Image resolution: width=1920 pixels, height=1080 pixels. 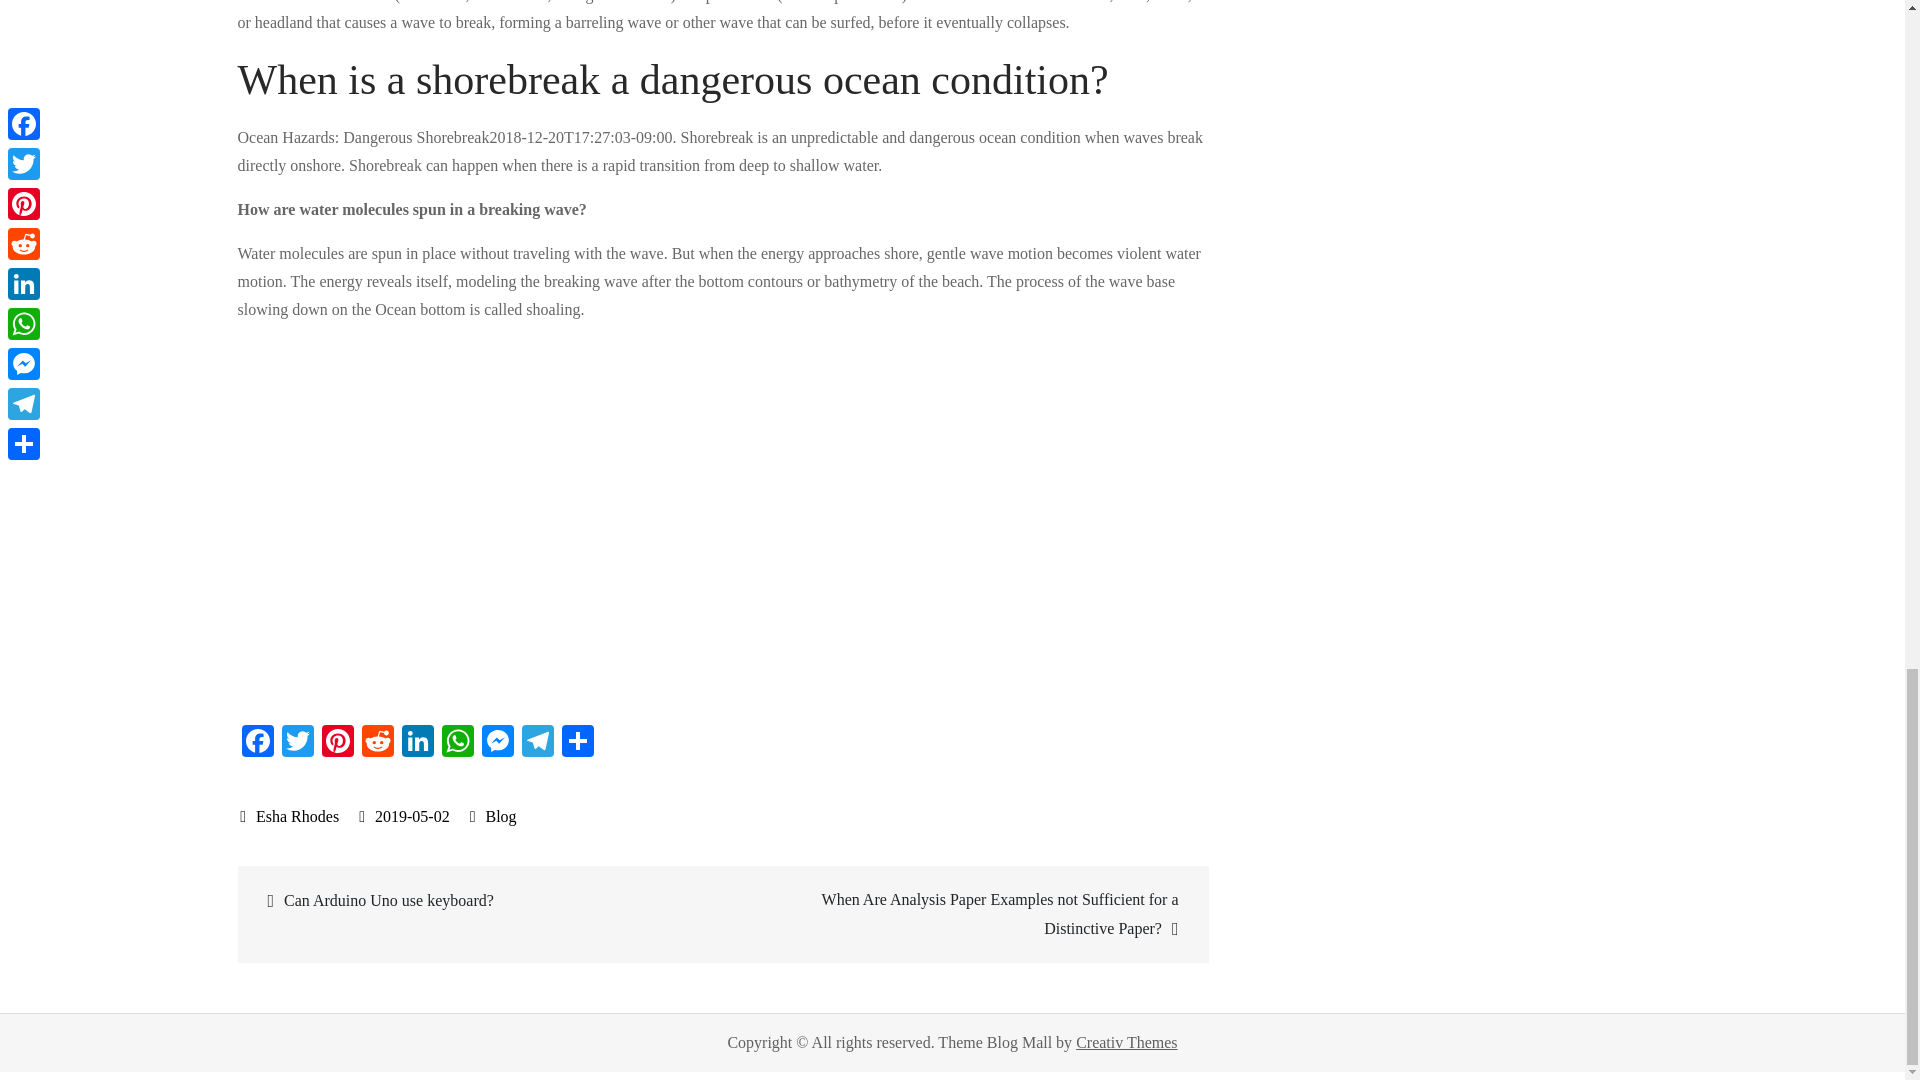 What do you see at coordinates (377, 743) in the screenshot?
I see `Reddit` at bounding box center [377, 743].